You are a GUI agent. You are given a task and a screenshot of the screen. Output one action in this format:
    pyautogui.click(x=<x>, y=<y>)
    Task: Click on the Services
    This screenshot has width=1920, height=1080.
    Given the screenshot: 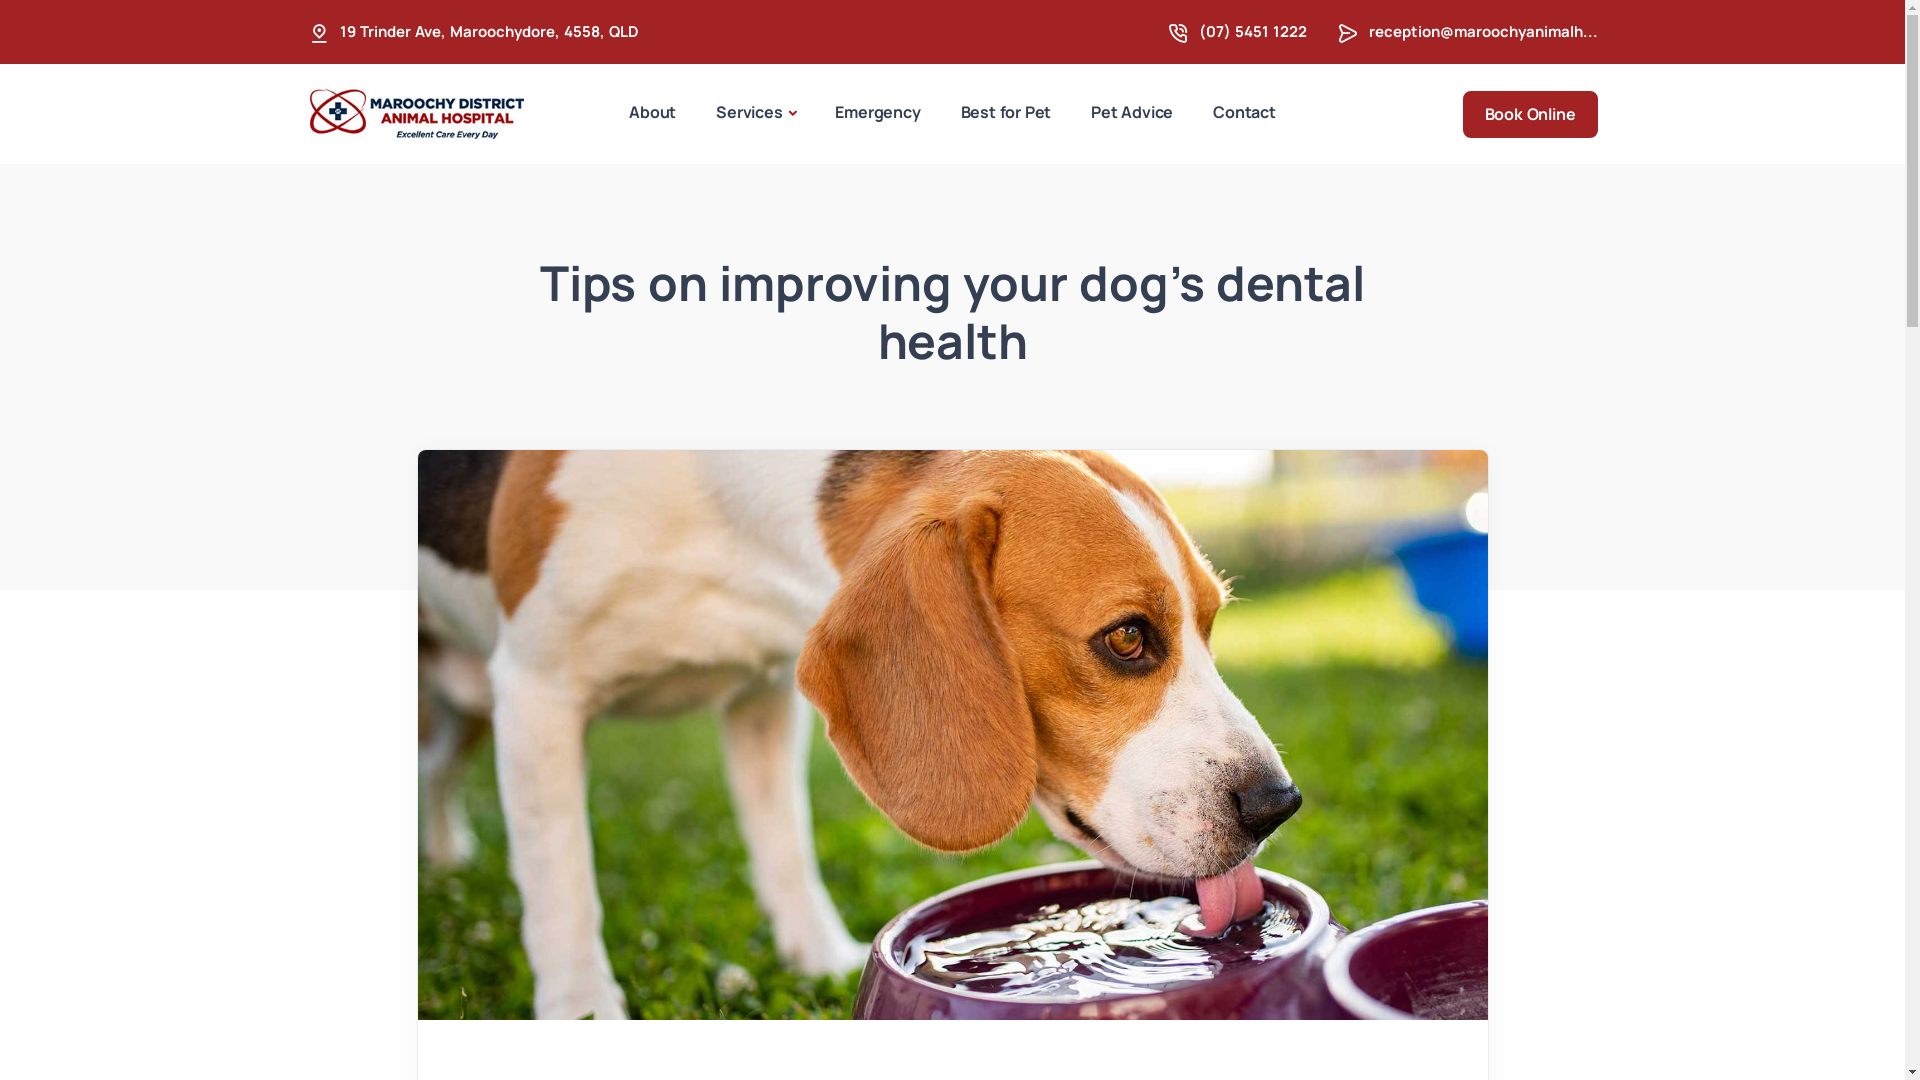 What is the action you would take?
    pyautogui.click(x=756, y=114)
    